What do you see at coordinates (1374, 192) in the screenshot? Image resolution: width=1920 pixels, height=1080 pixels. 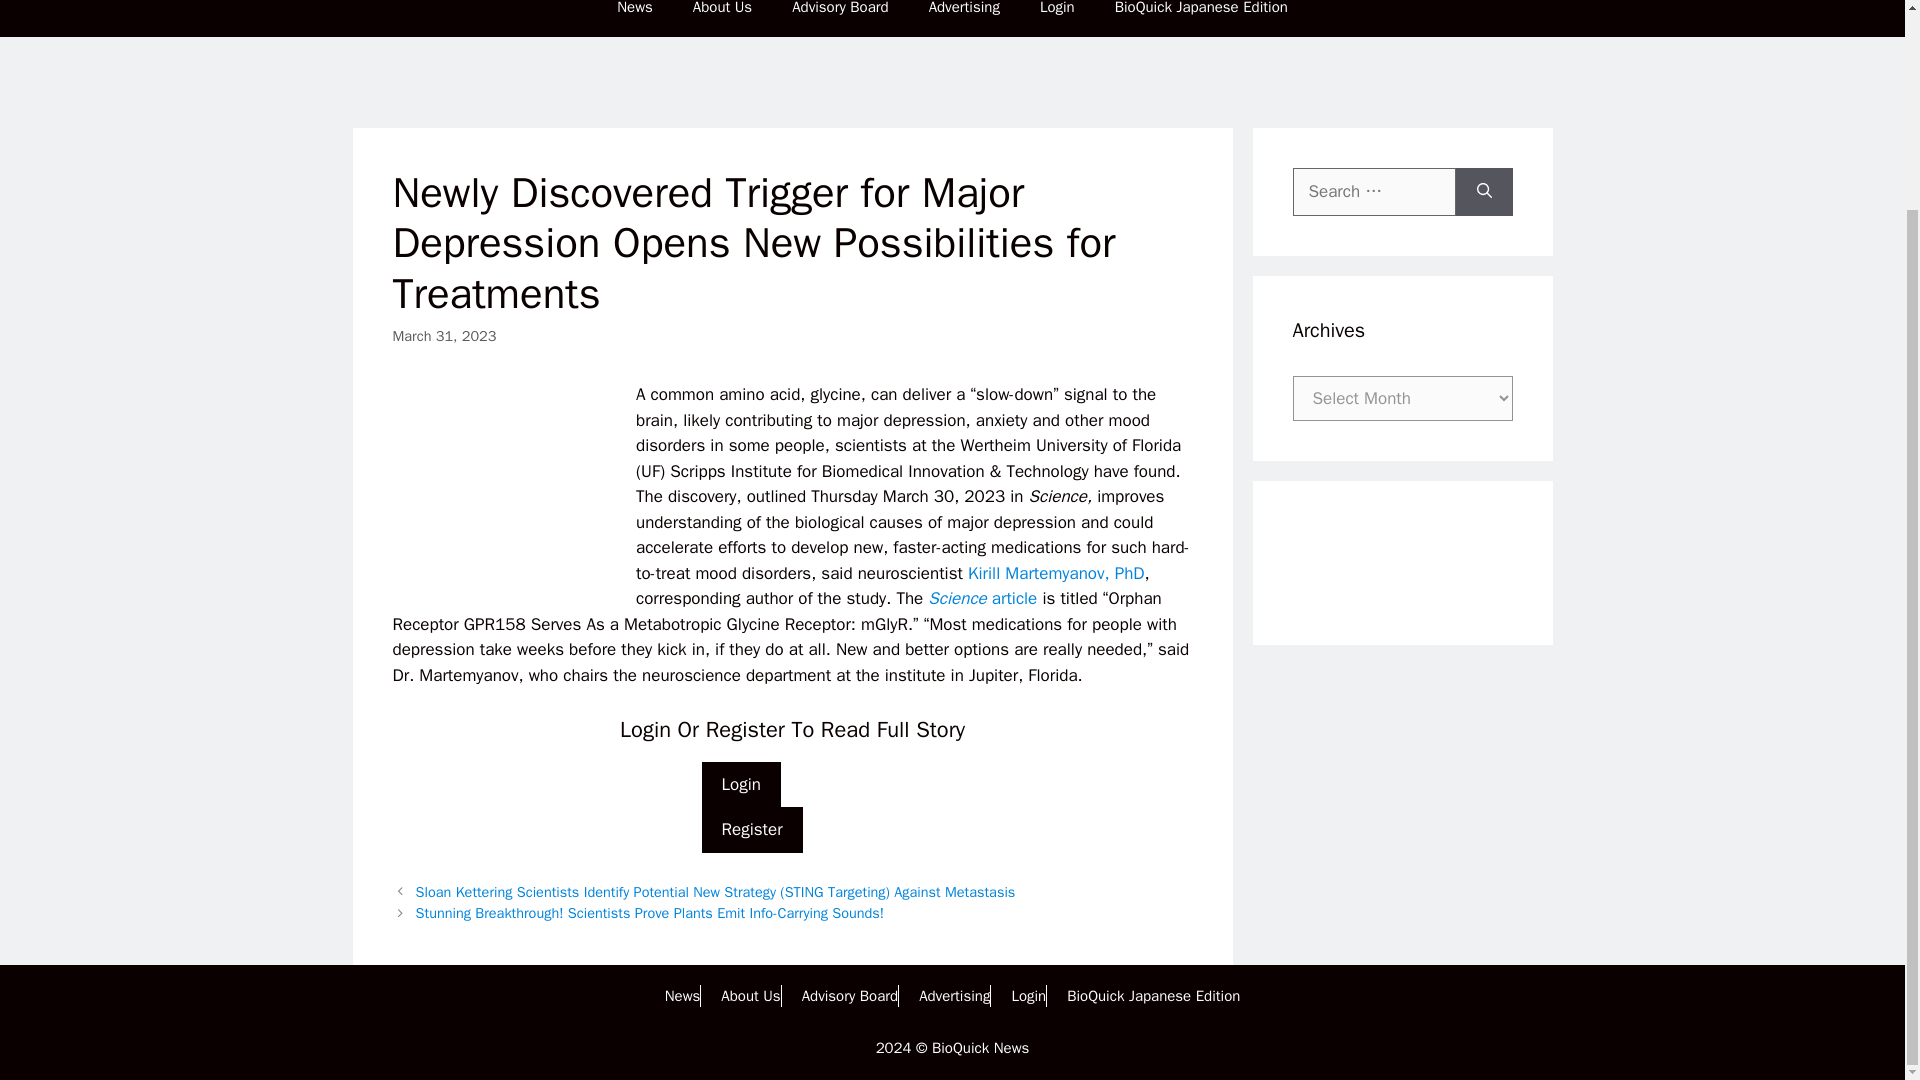 I see `Search for:` at bounding box center [1374, 192].